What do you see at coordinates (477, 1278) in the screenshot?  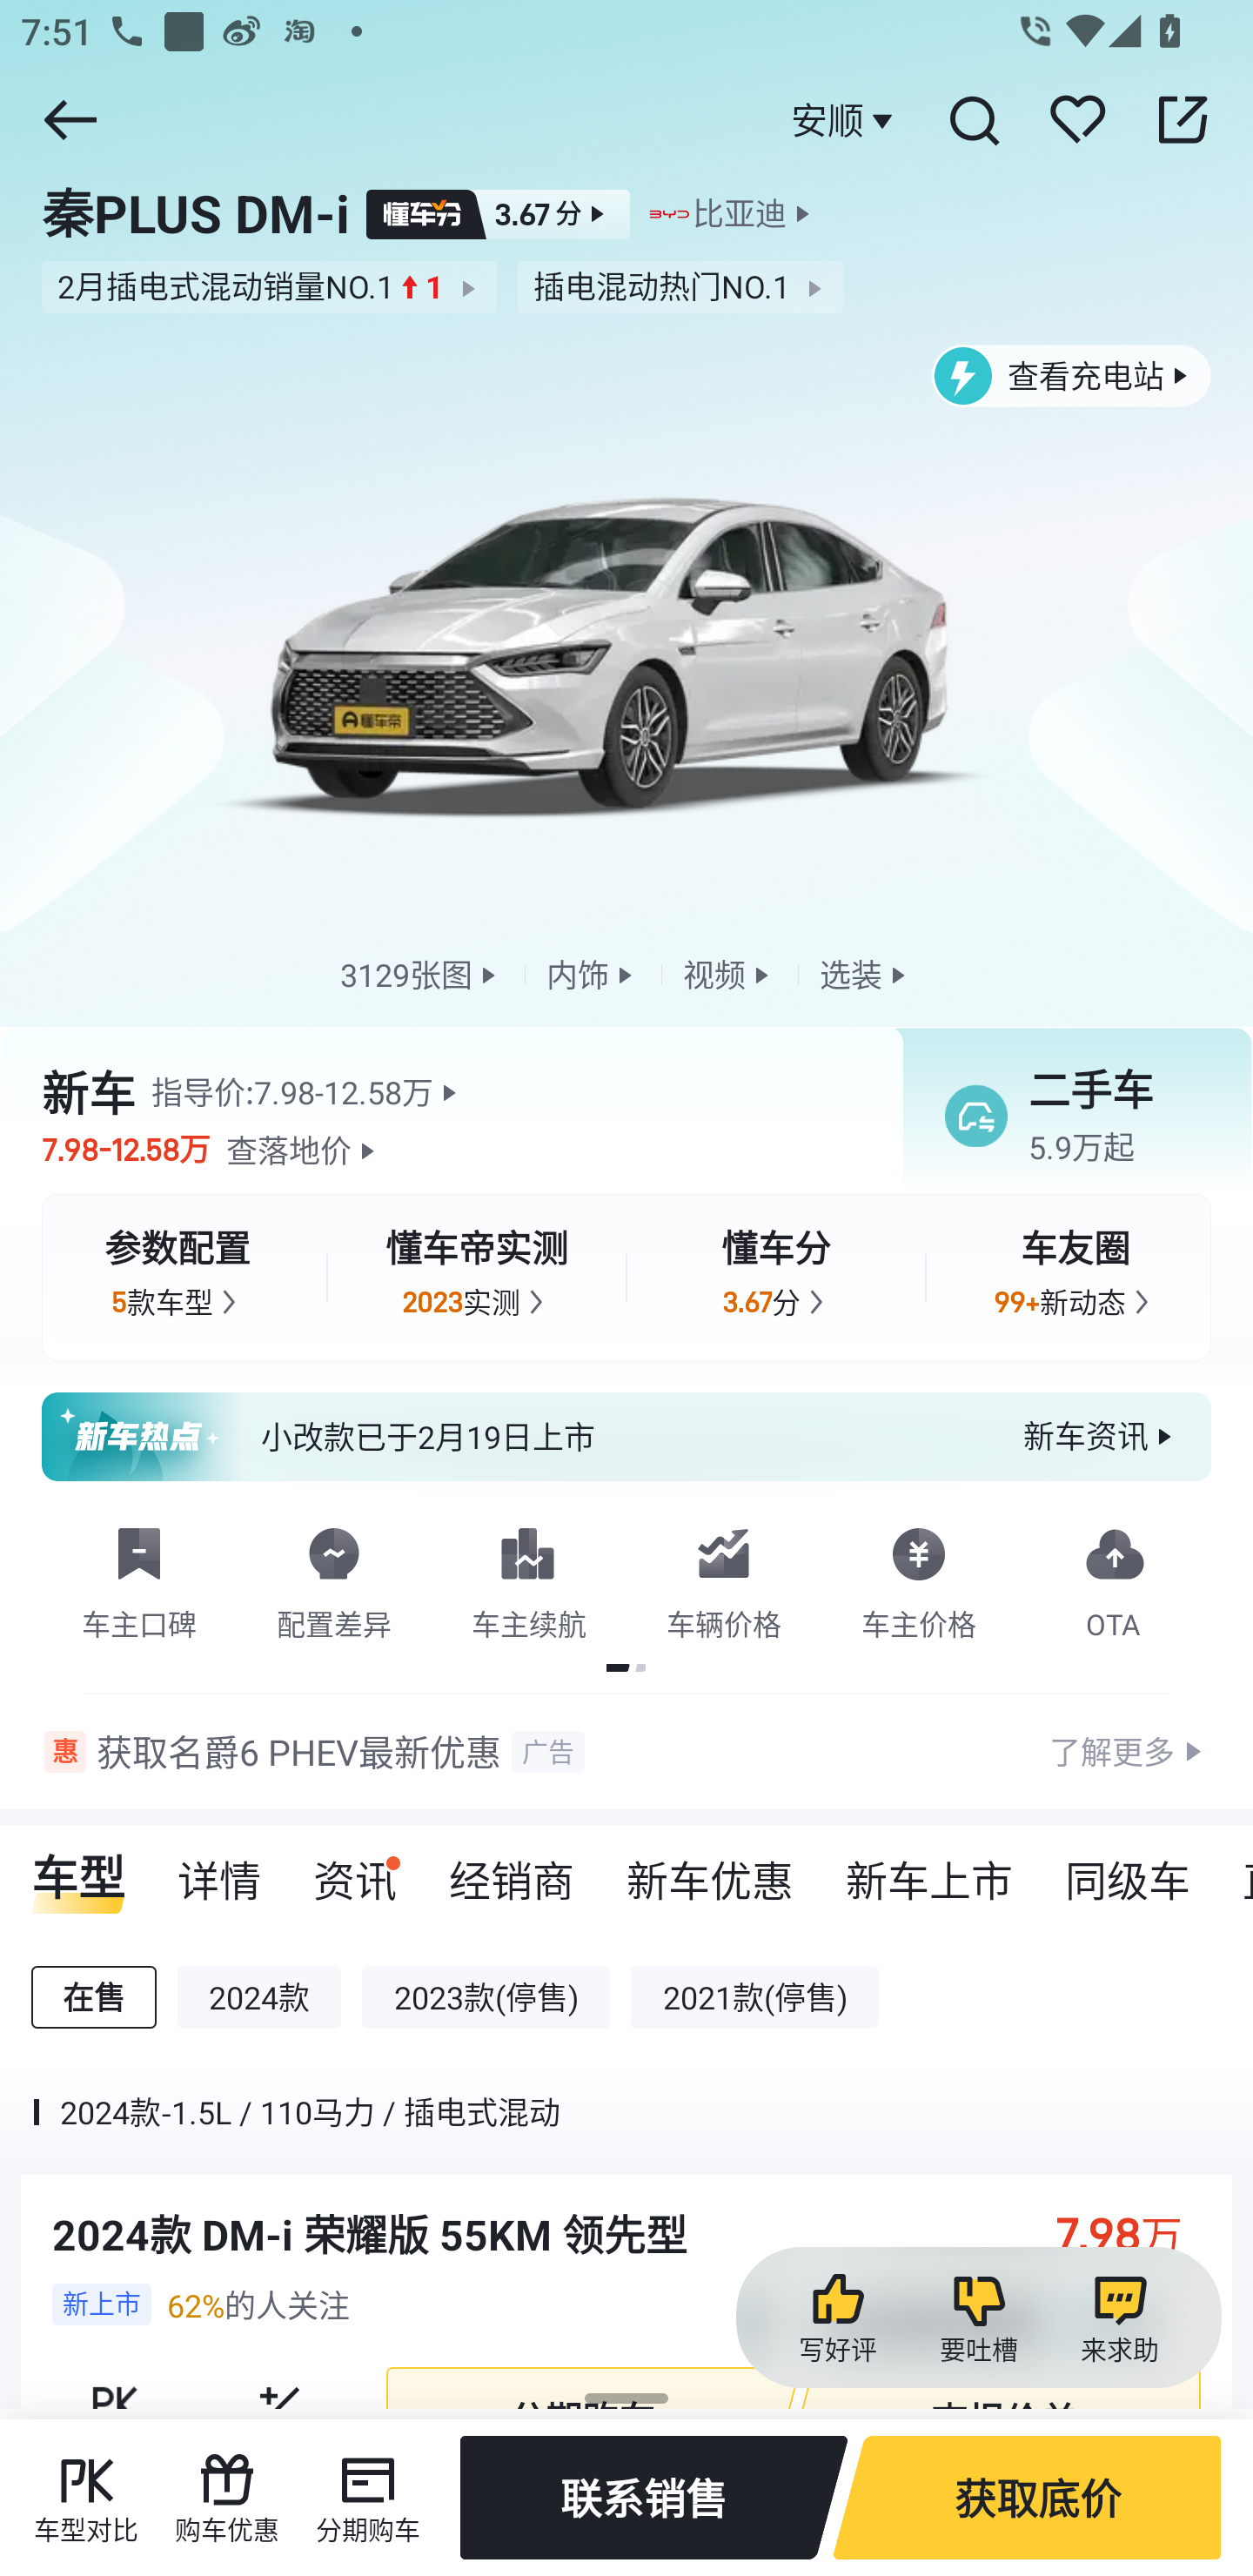 I see `懂车帝实测 2023 实测 ` at bounding box center [477, 1278].